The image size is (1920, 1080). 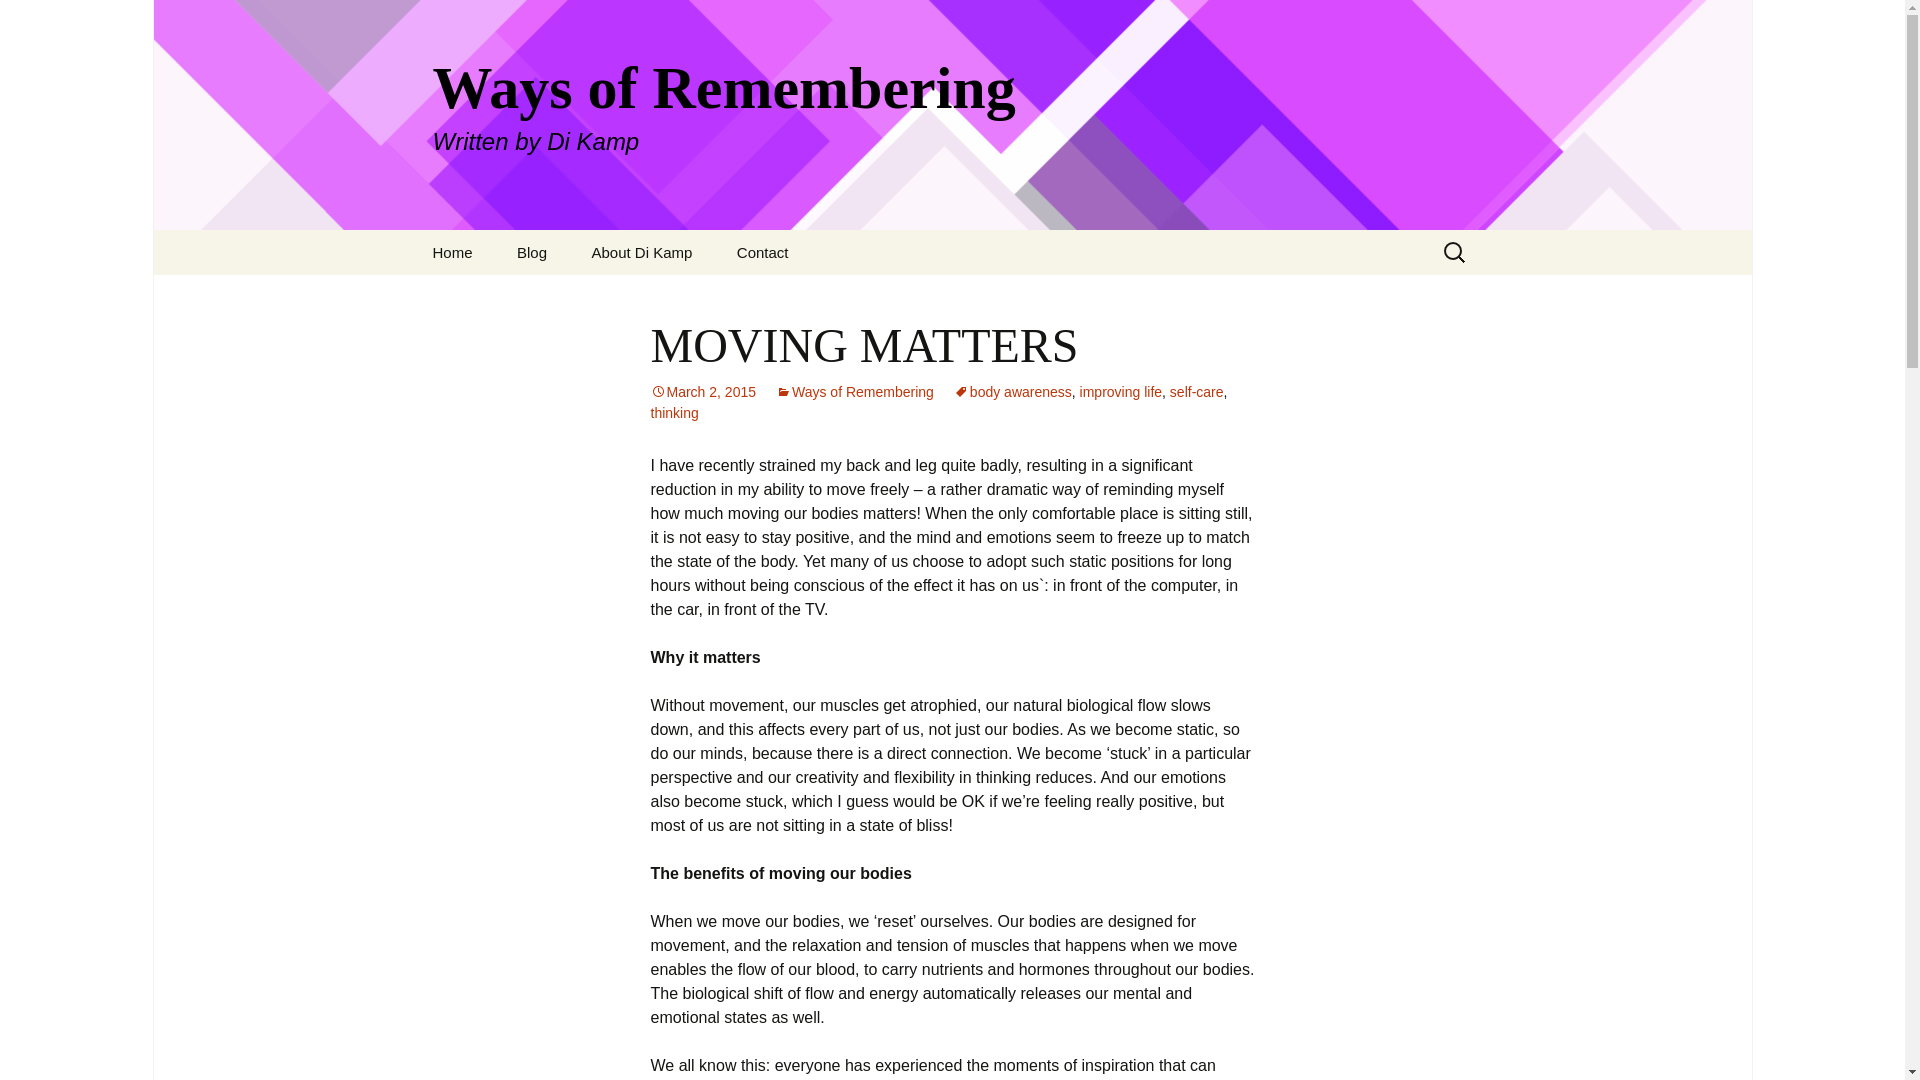 What do you see at coordinates (532, 252) in the screenshot?
I see `thinking` at bounding box center [532, 252].